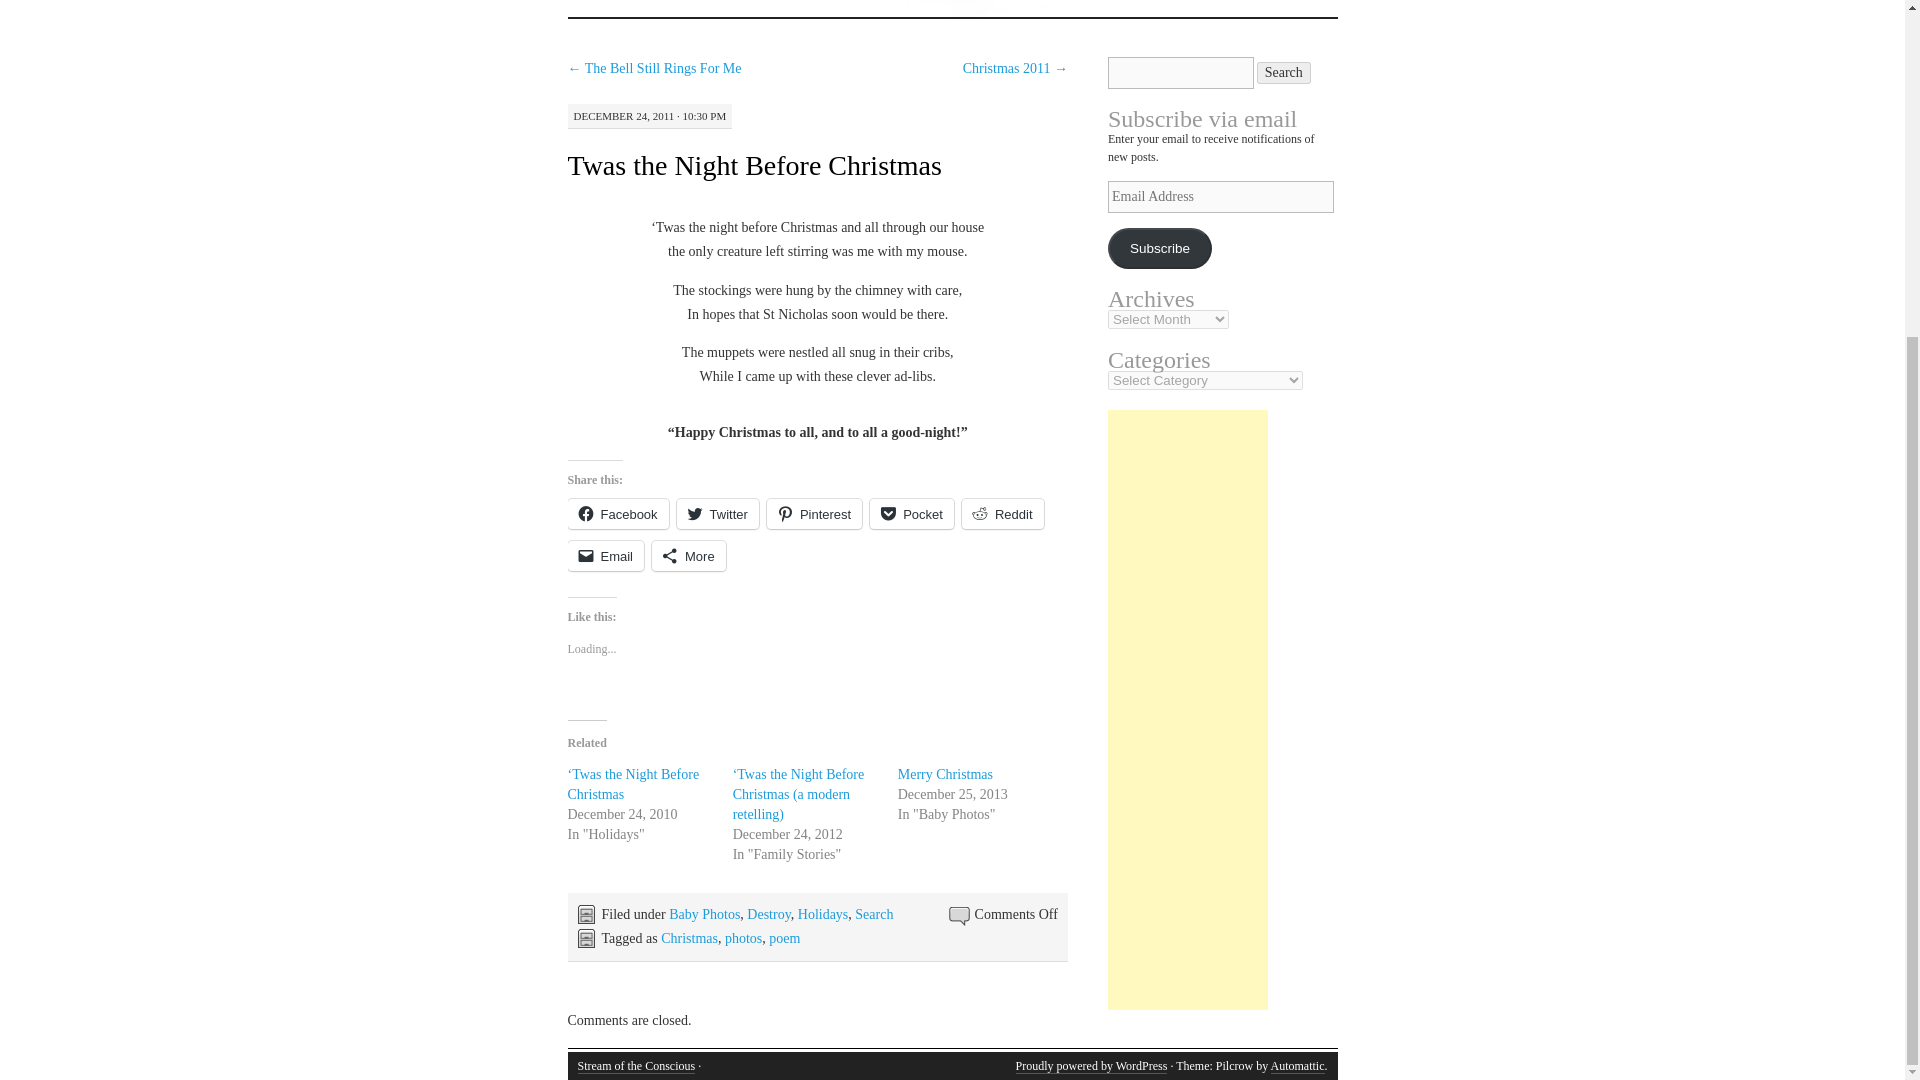 The image size is (1920, 1080). Describe the element at coordinates (1091, 1066) in the screenshot. I see `Proudly powered by WordPress` at that location.